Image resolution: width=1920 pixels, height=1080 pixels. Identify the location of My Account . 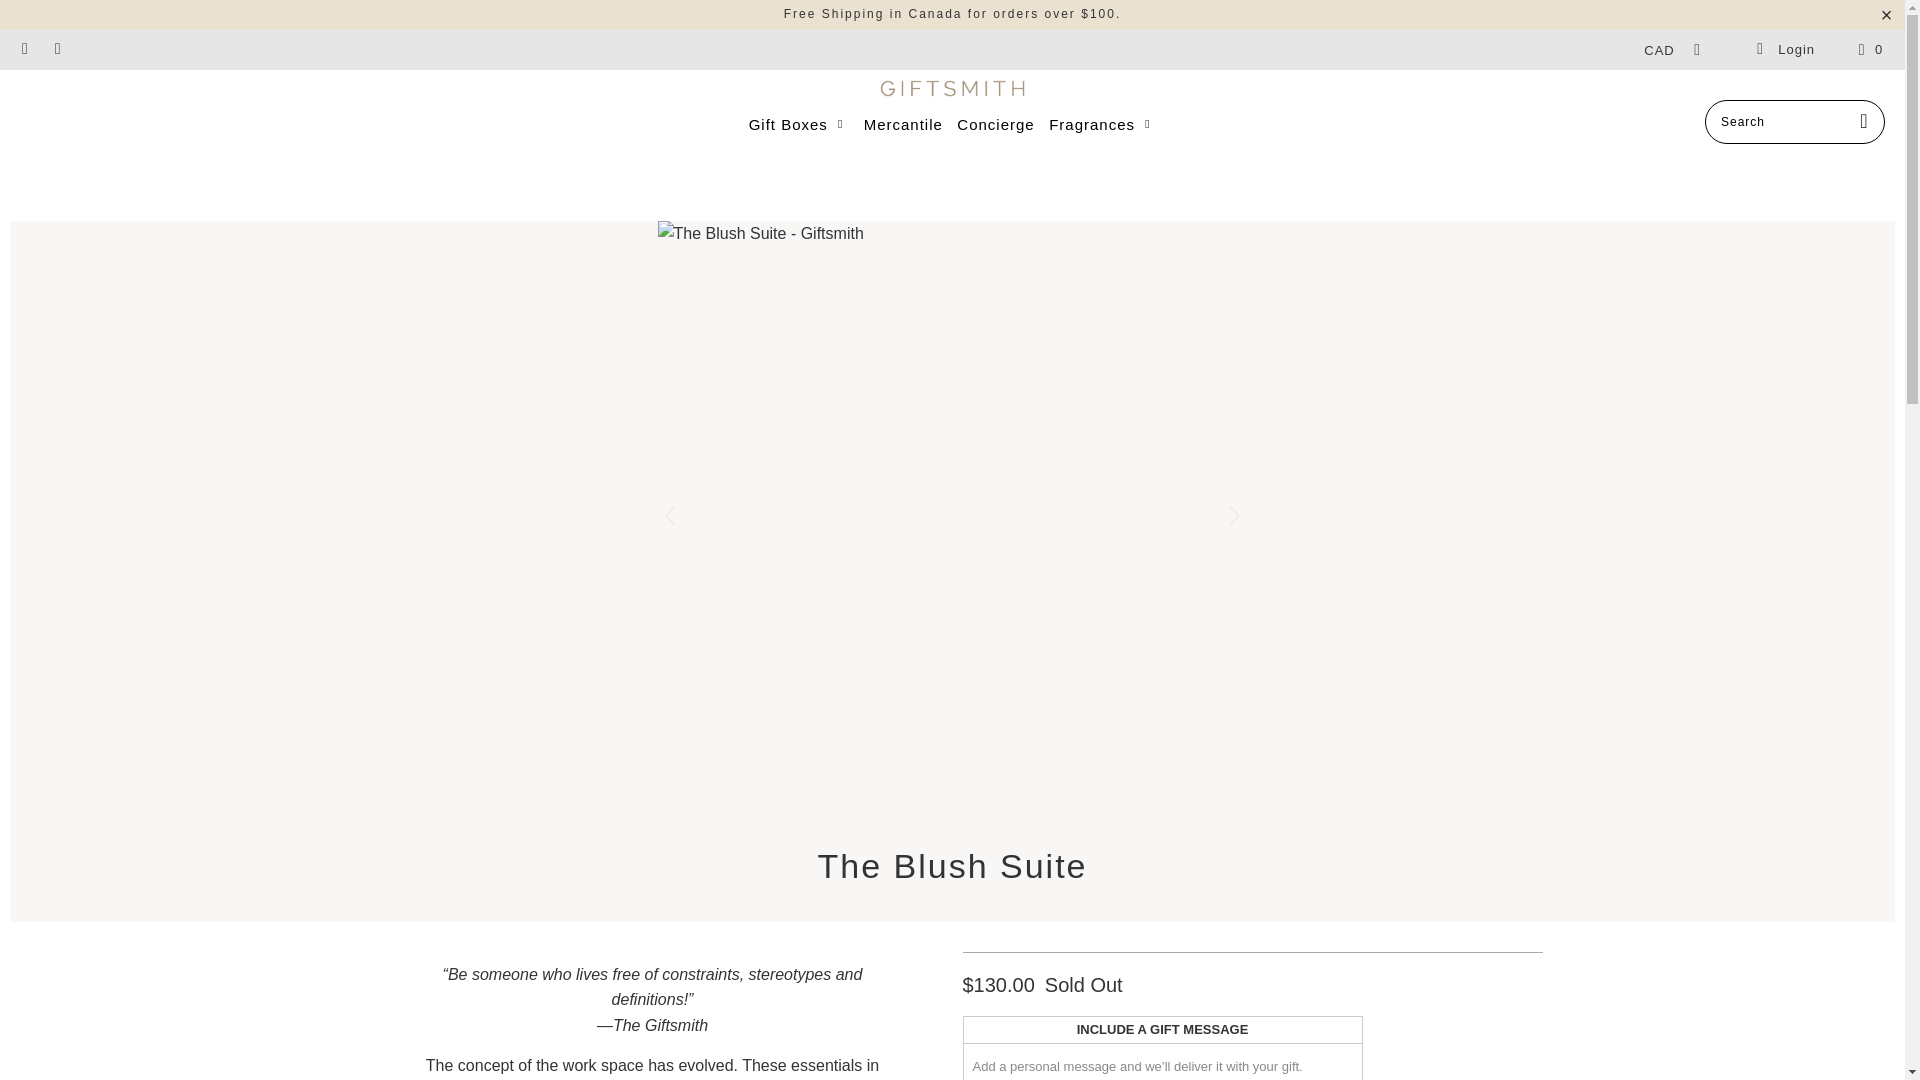
(1784, 50).